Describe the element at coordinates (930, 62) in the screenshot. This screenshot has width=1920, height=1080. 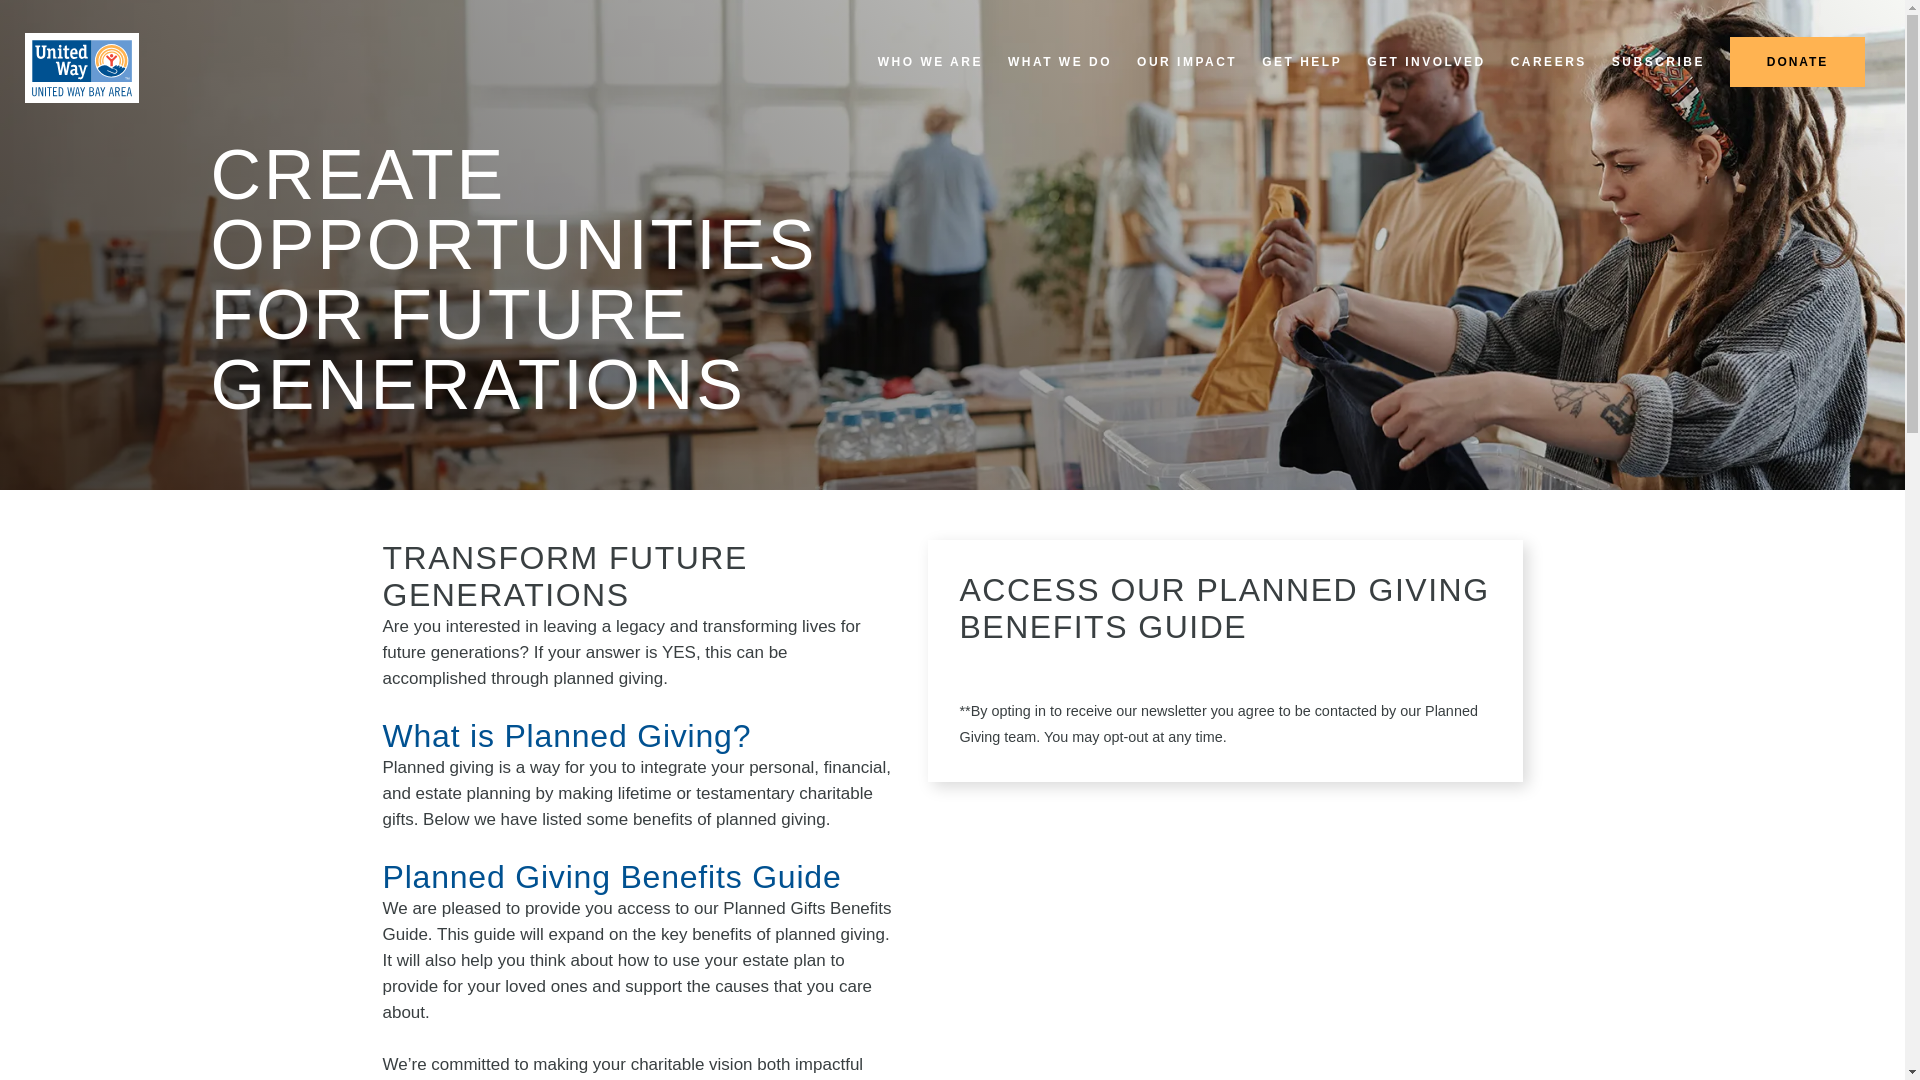
I see `WHO WE ARE` at that location.